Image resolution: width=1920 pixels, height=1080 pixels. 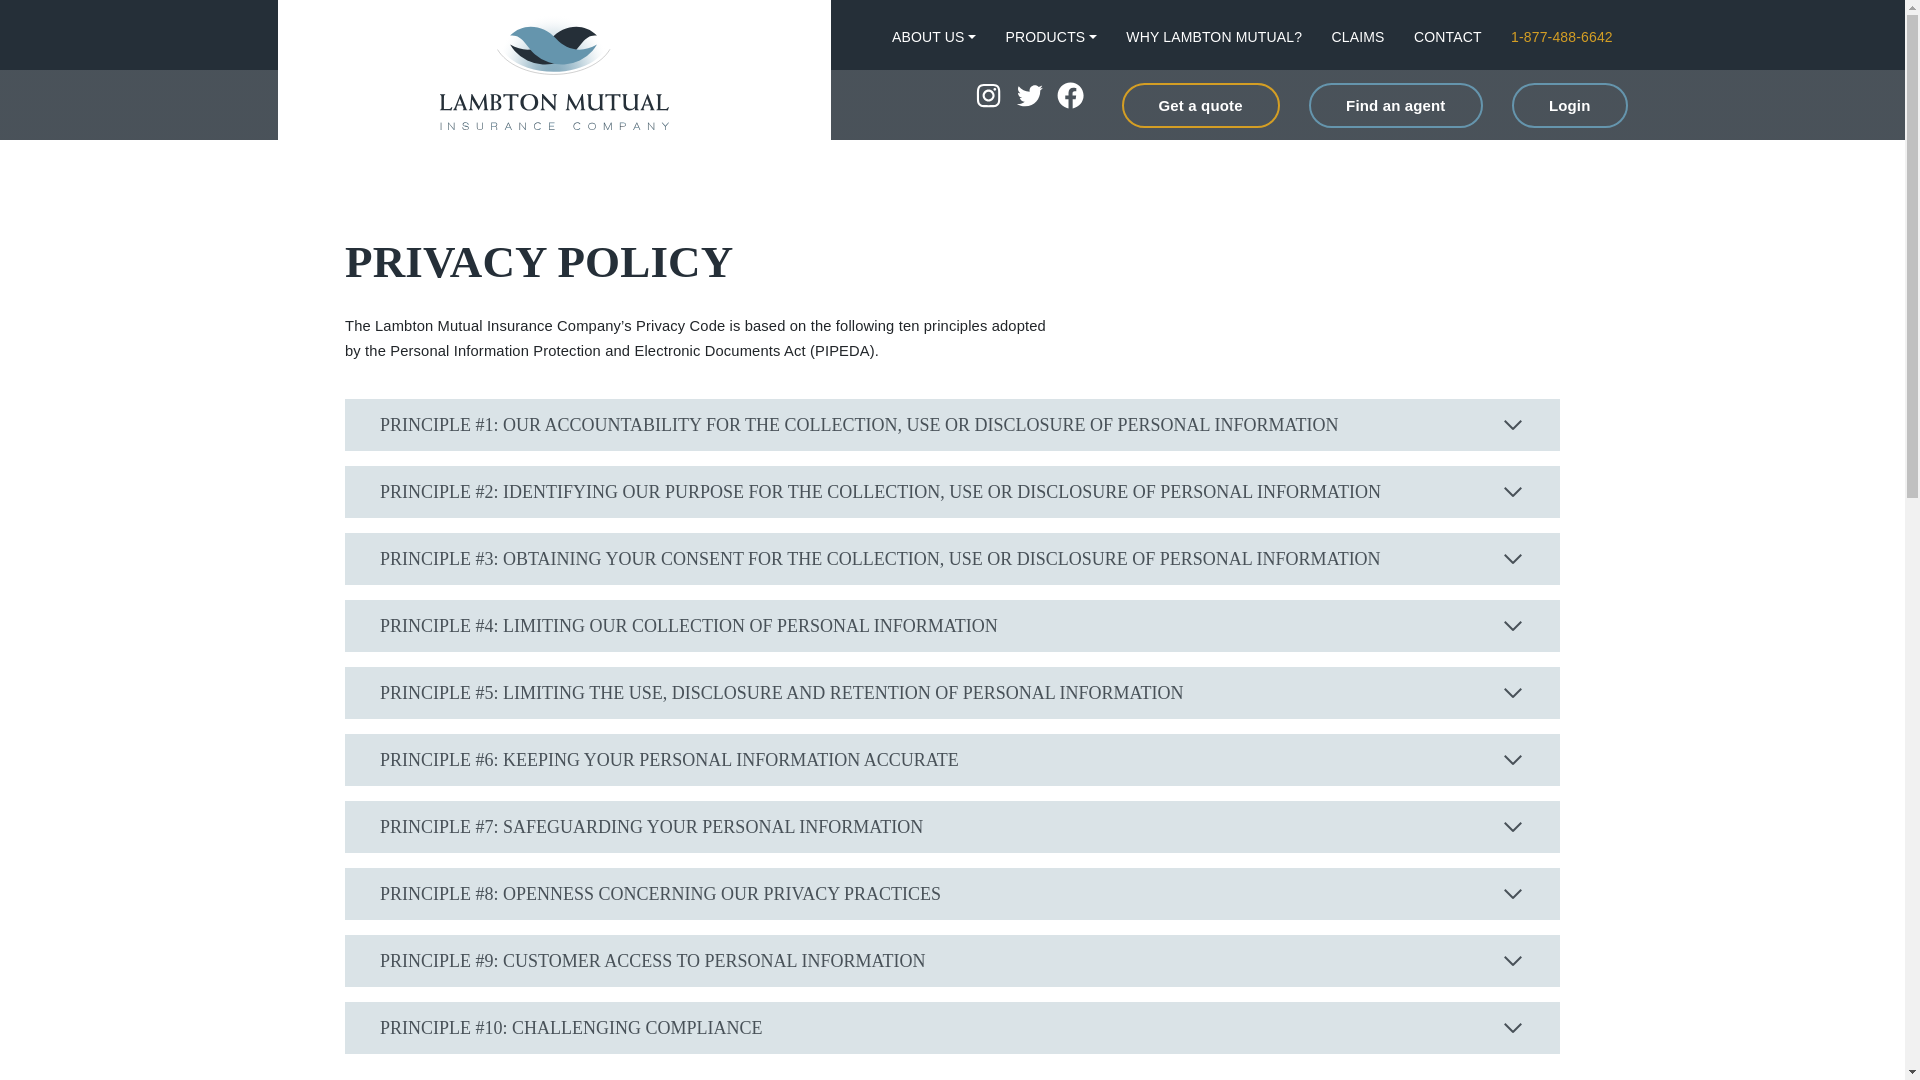 What do you see at coordinates (1448, 38) in the screenshot?
I see `CONTACT` at bounding box center [1448, 38].